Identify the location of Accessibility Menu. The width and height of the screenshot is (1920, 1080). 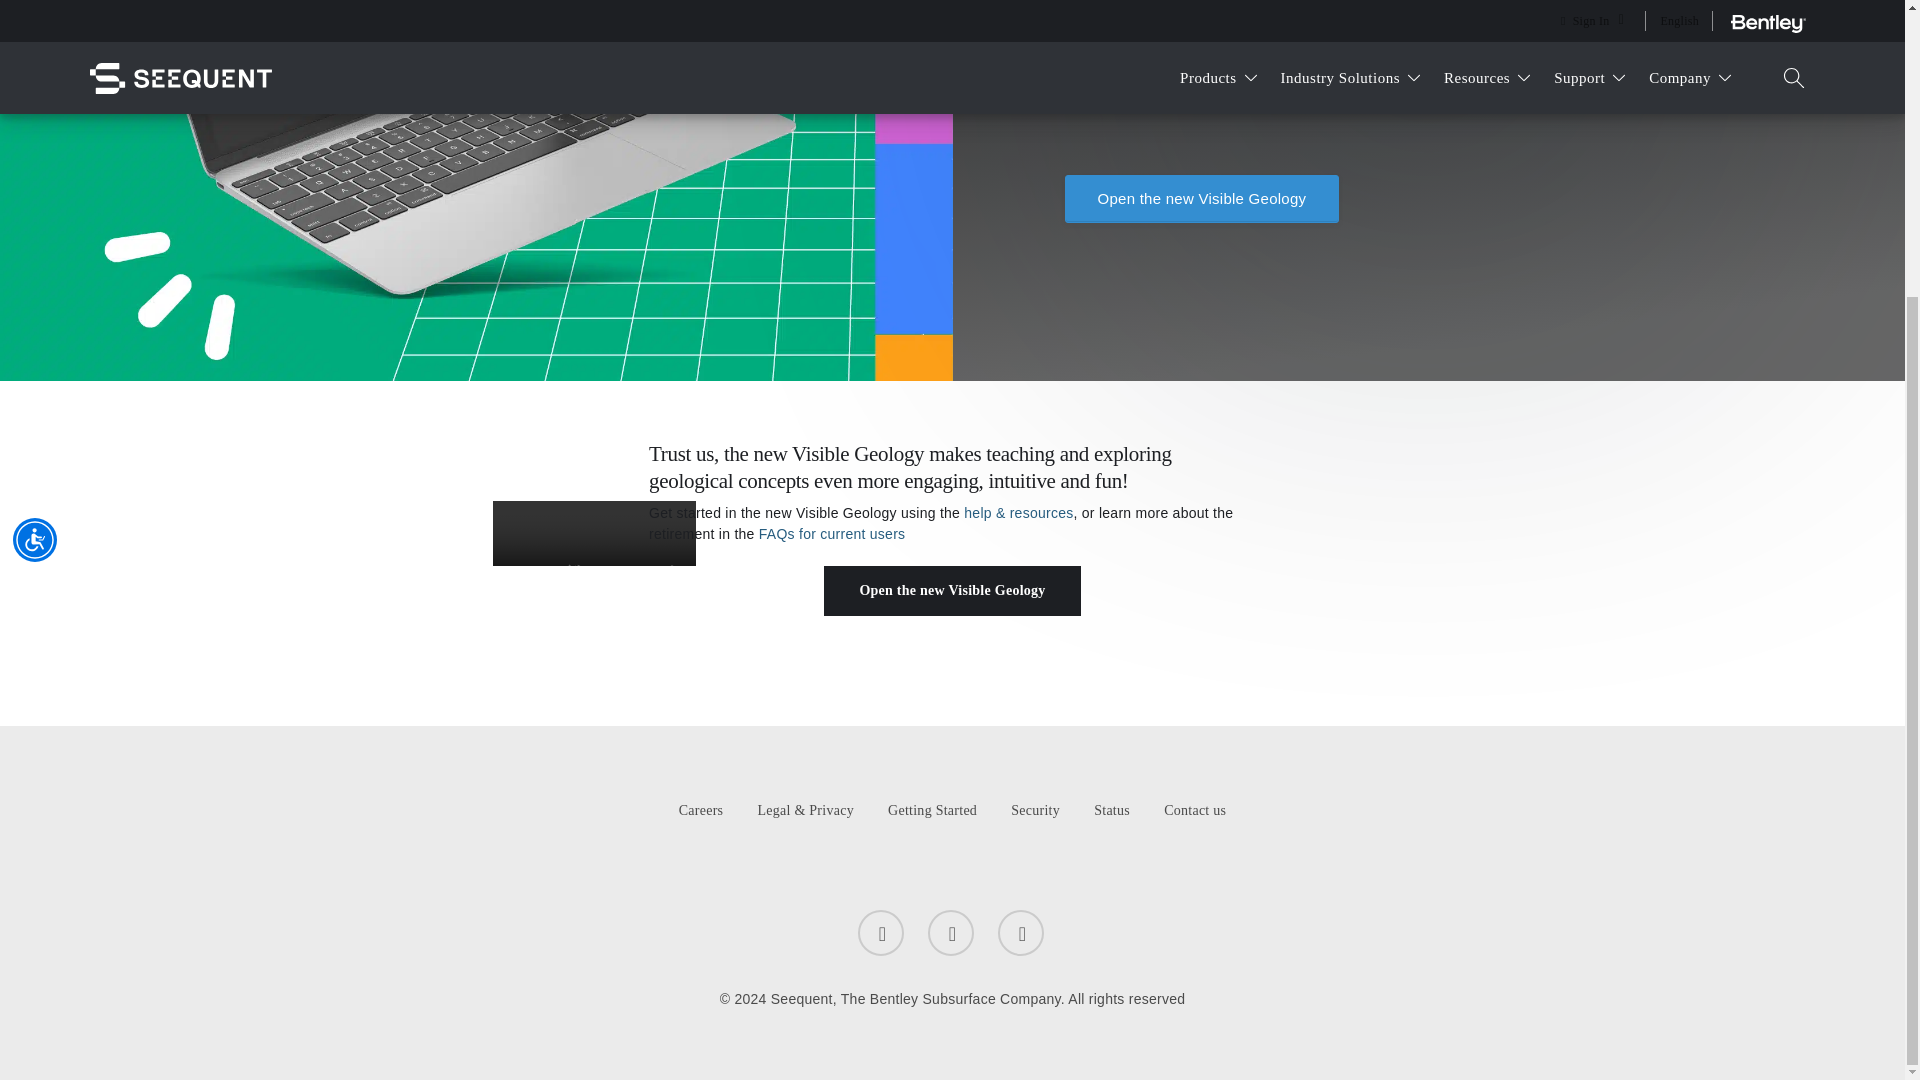
(35, 142).